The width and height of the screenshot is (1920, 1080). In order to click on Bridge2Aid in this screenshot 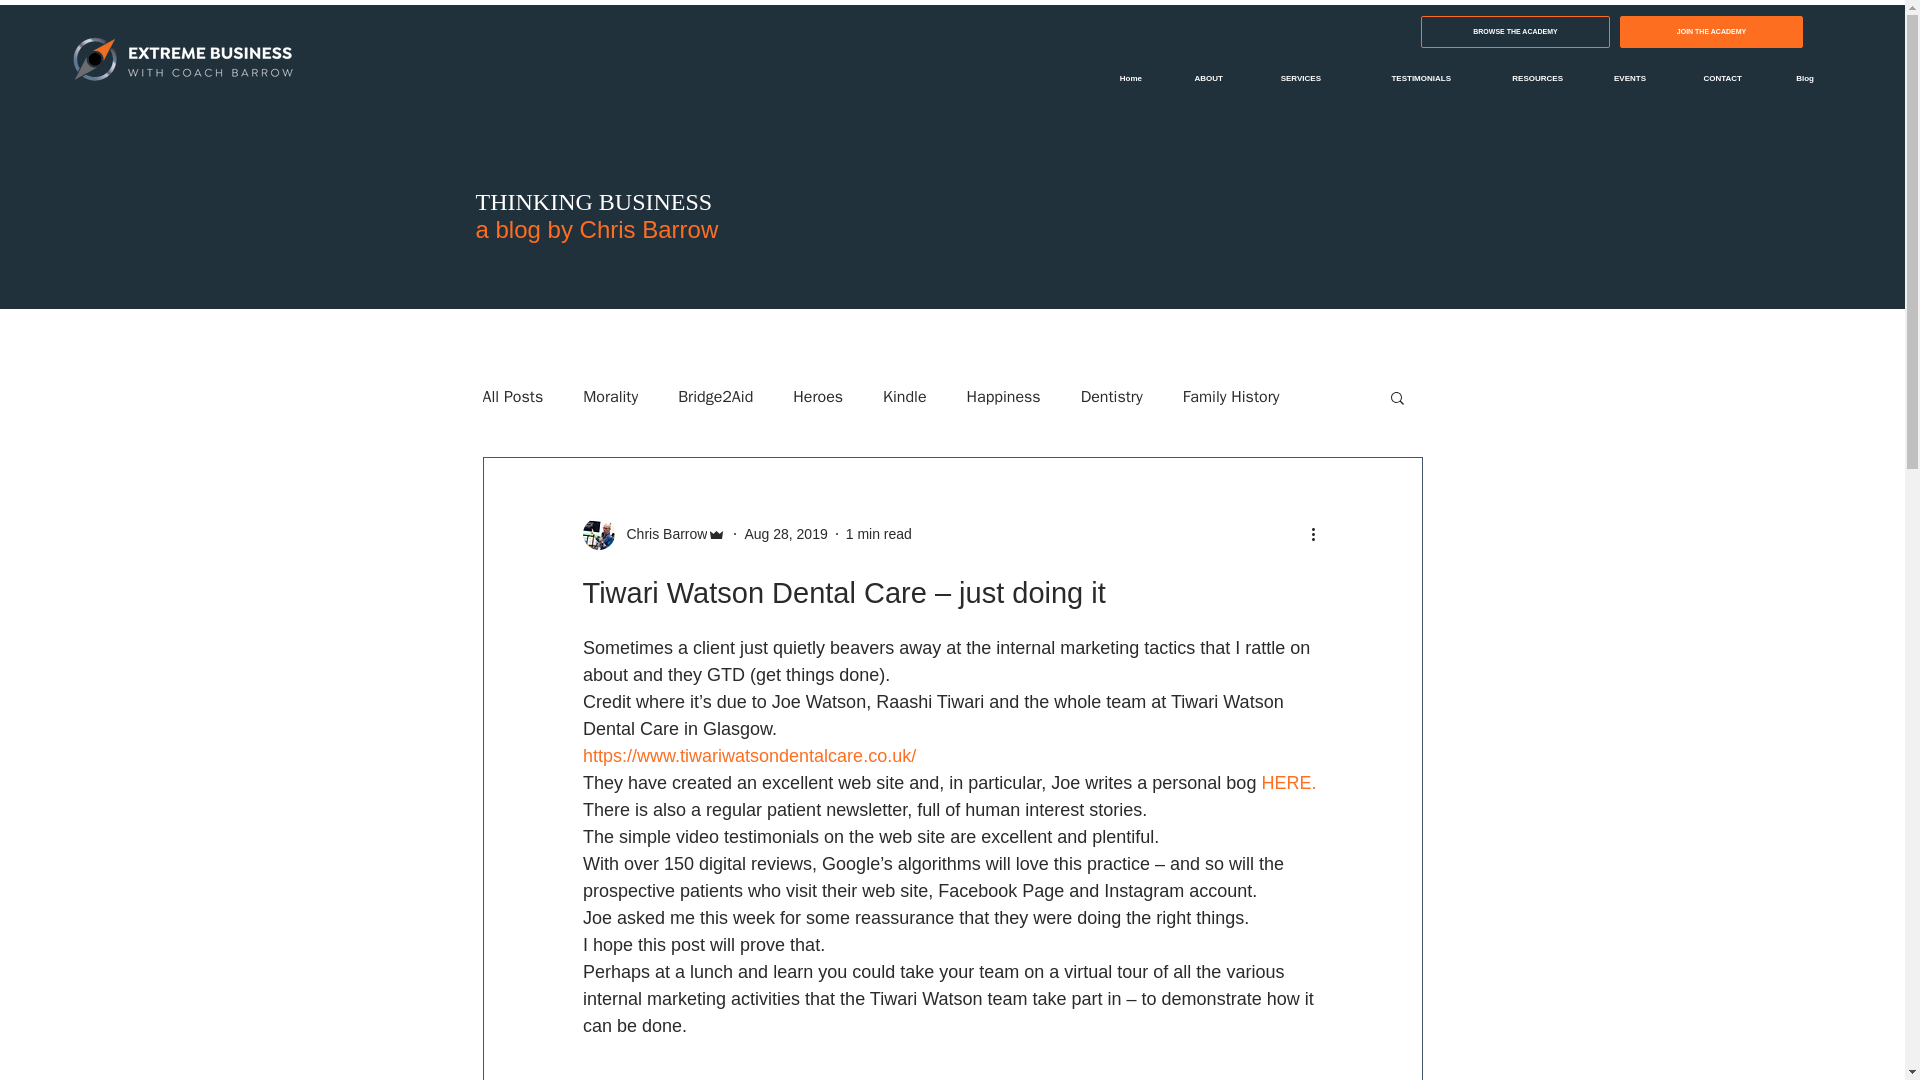, I will do `click(714, 396)`.